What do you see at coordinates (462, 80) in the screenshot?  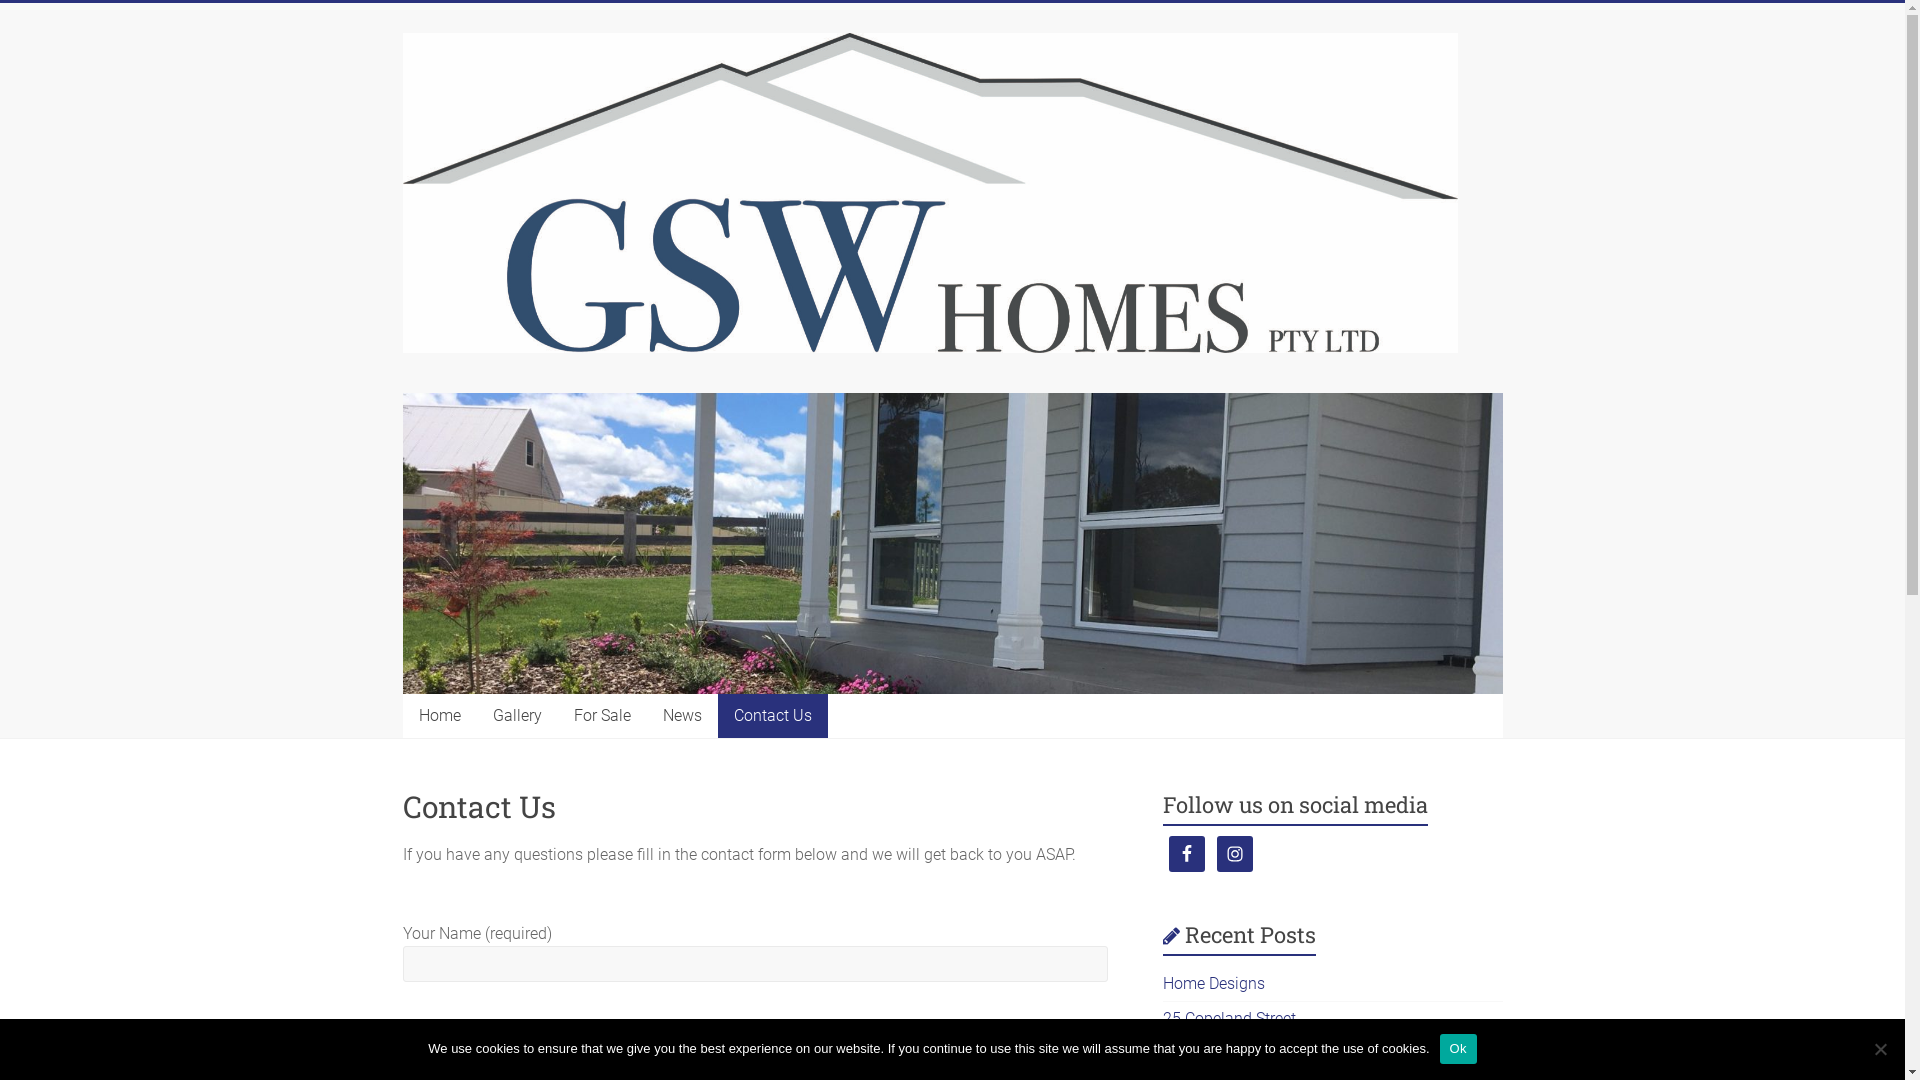 I see `GSW Homes` at bounding box center [462, 80].